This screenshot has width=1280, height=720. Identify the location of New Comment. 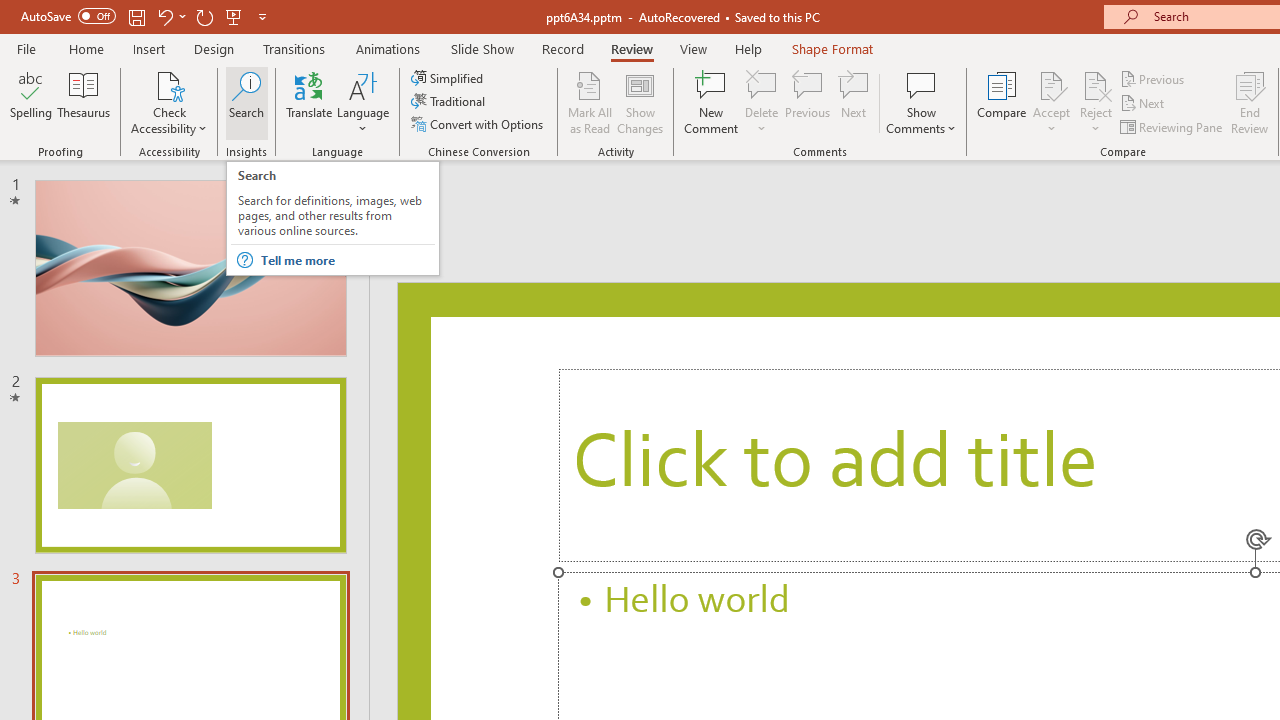
(712, 102).